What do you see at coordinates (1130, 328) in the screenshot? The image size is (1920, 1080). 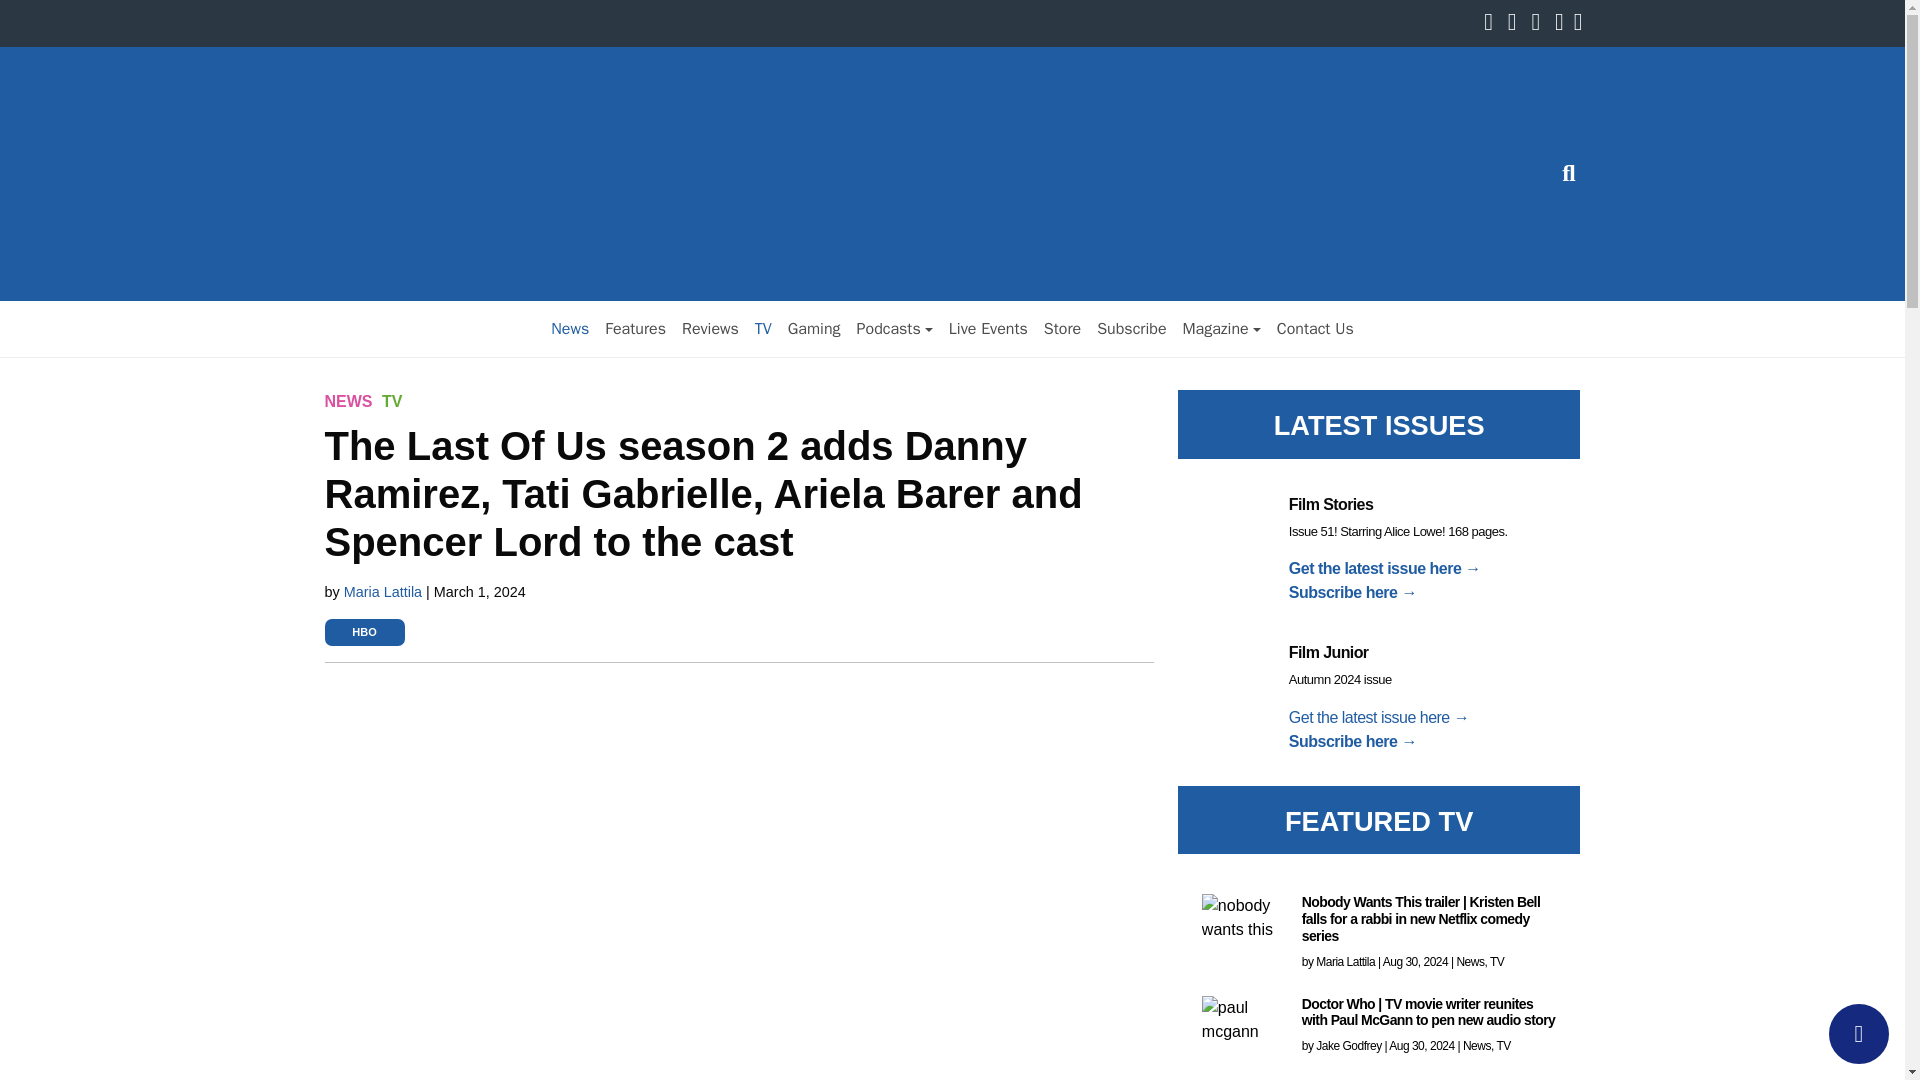 I see `Subscribe` at bounding box center [1130, 328].